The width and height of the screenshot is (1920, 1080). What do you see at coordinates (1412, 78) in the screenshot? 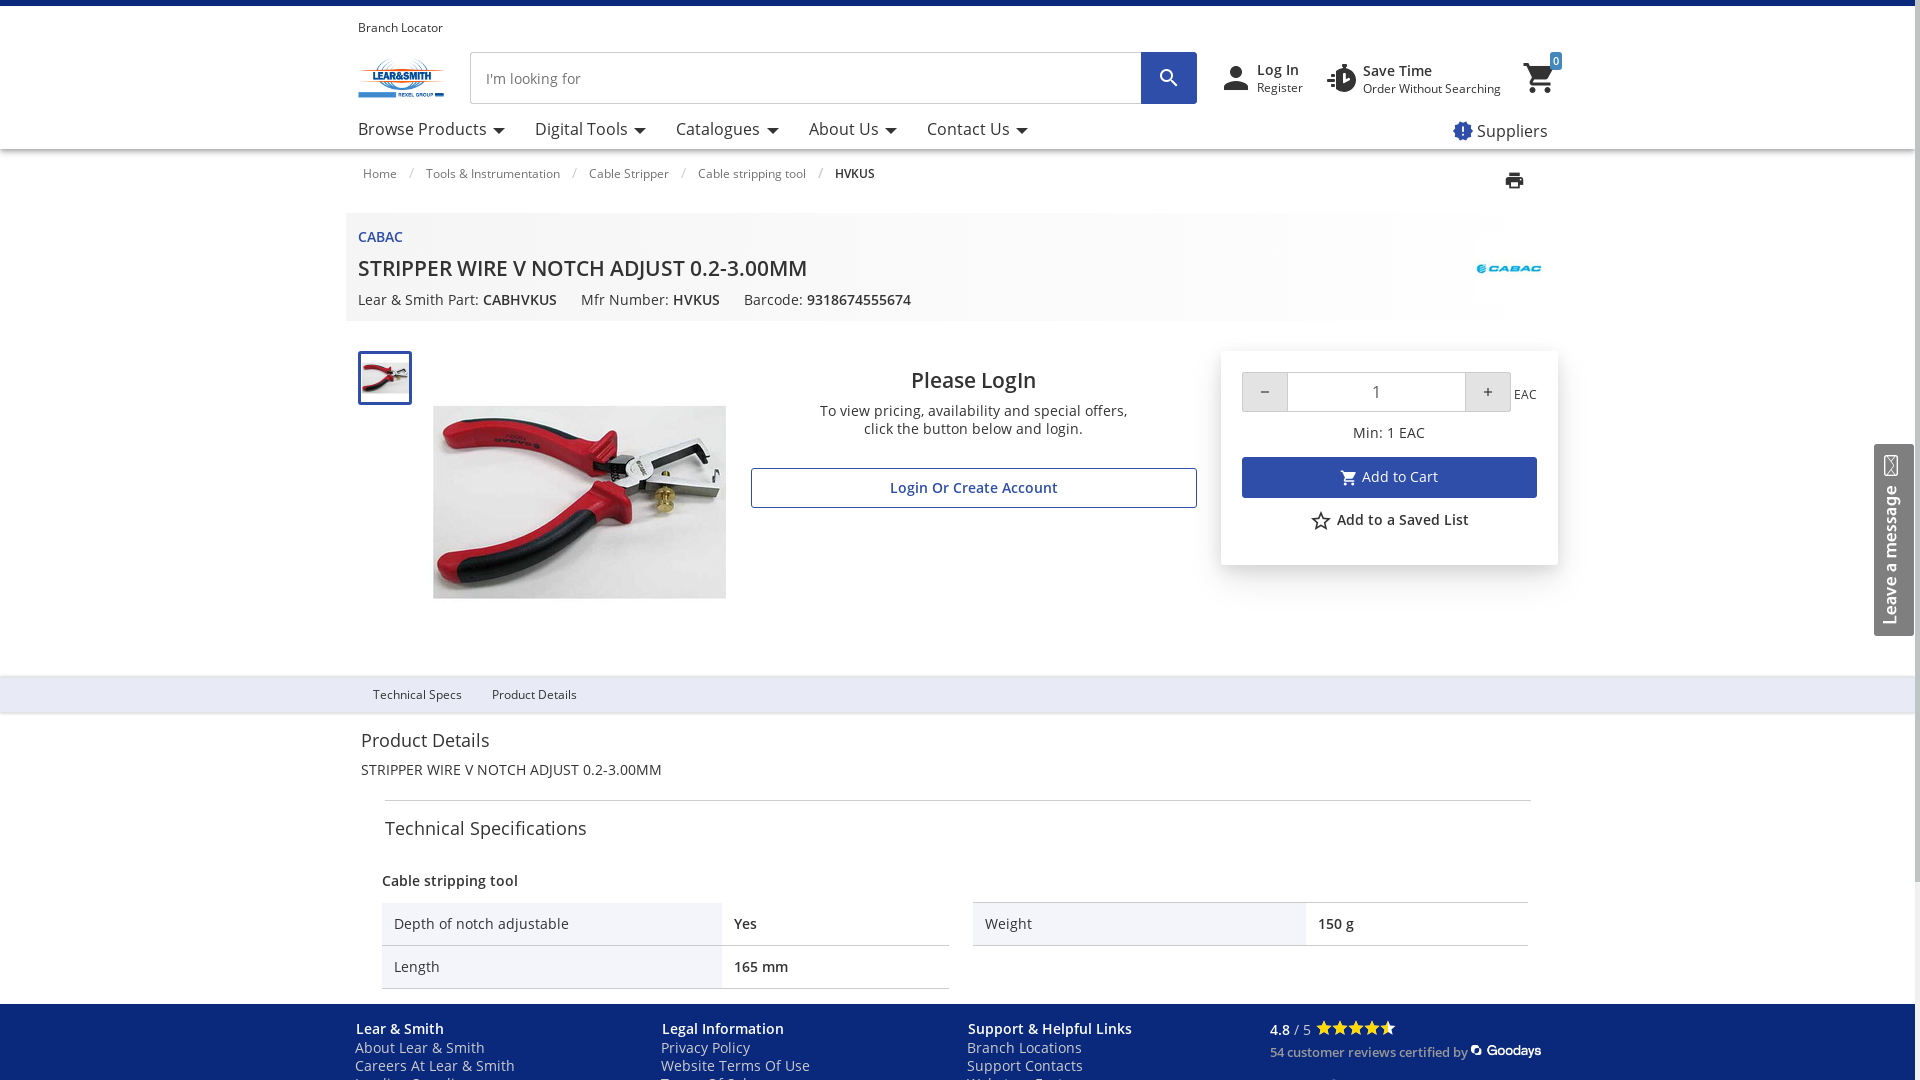
I see `Save Time
Order Without Searching` at bounding box center [1412, 78].